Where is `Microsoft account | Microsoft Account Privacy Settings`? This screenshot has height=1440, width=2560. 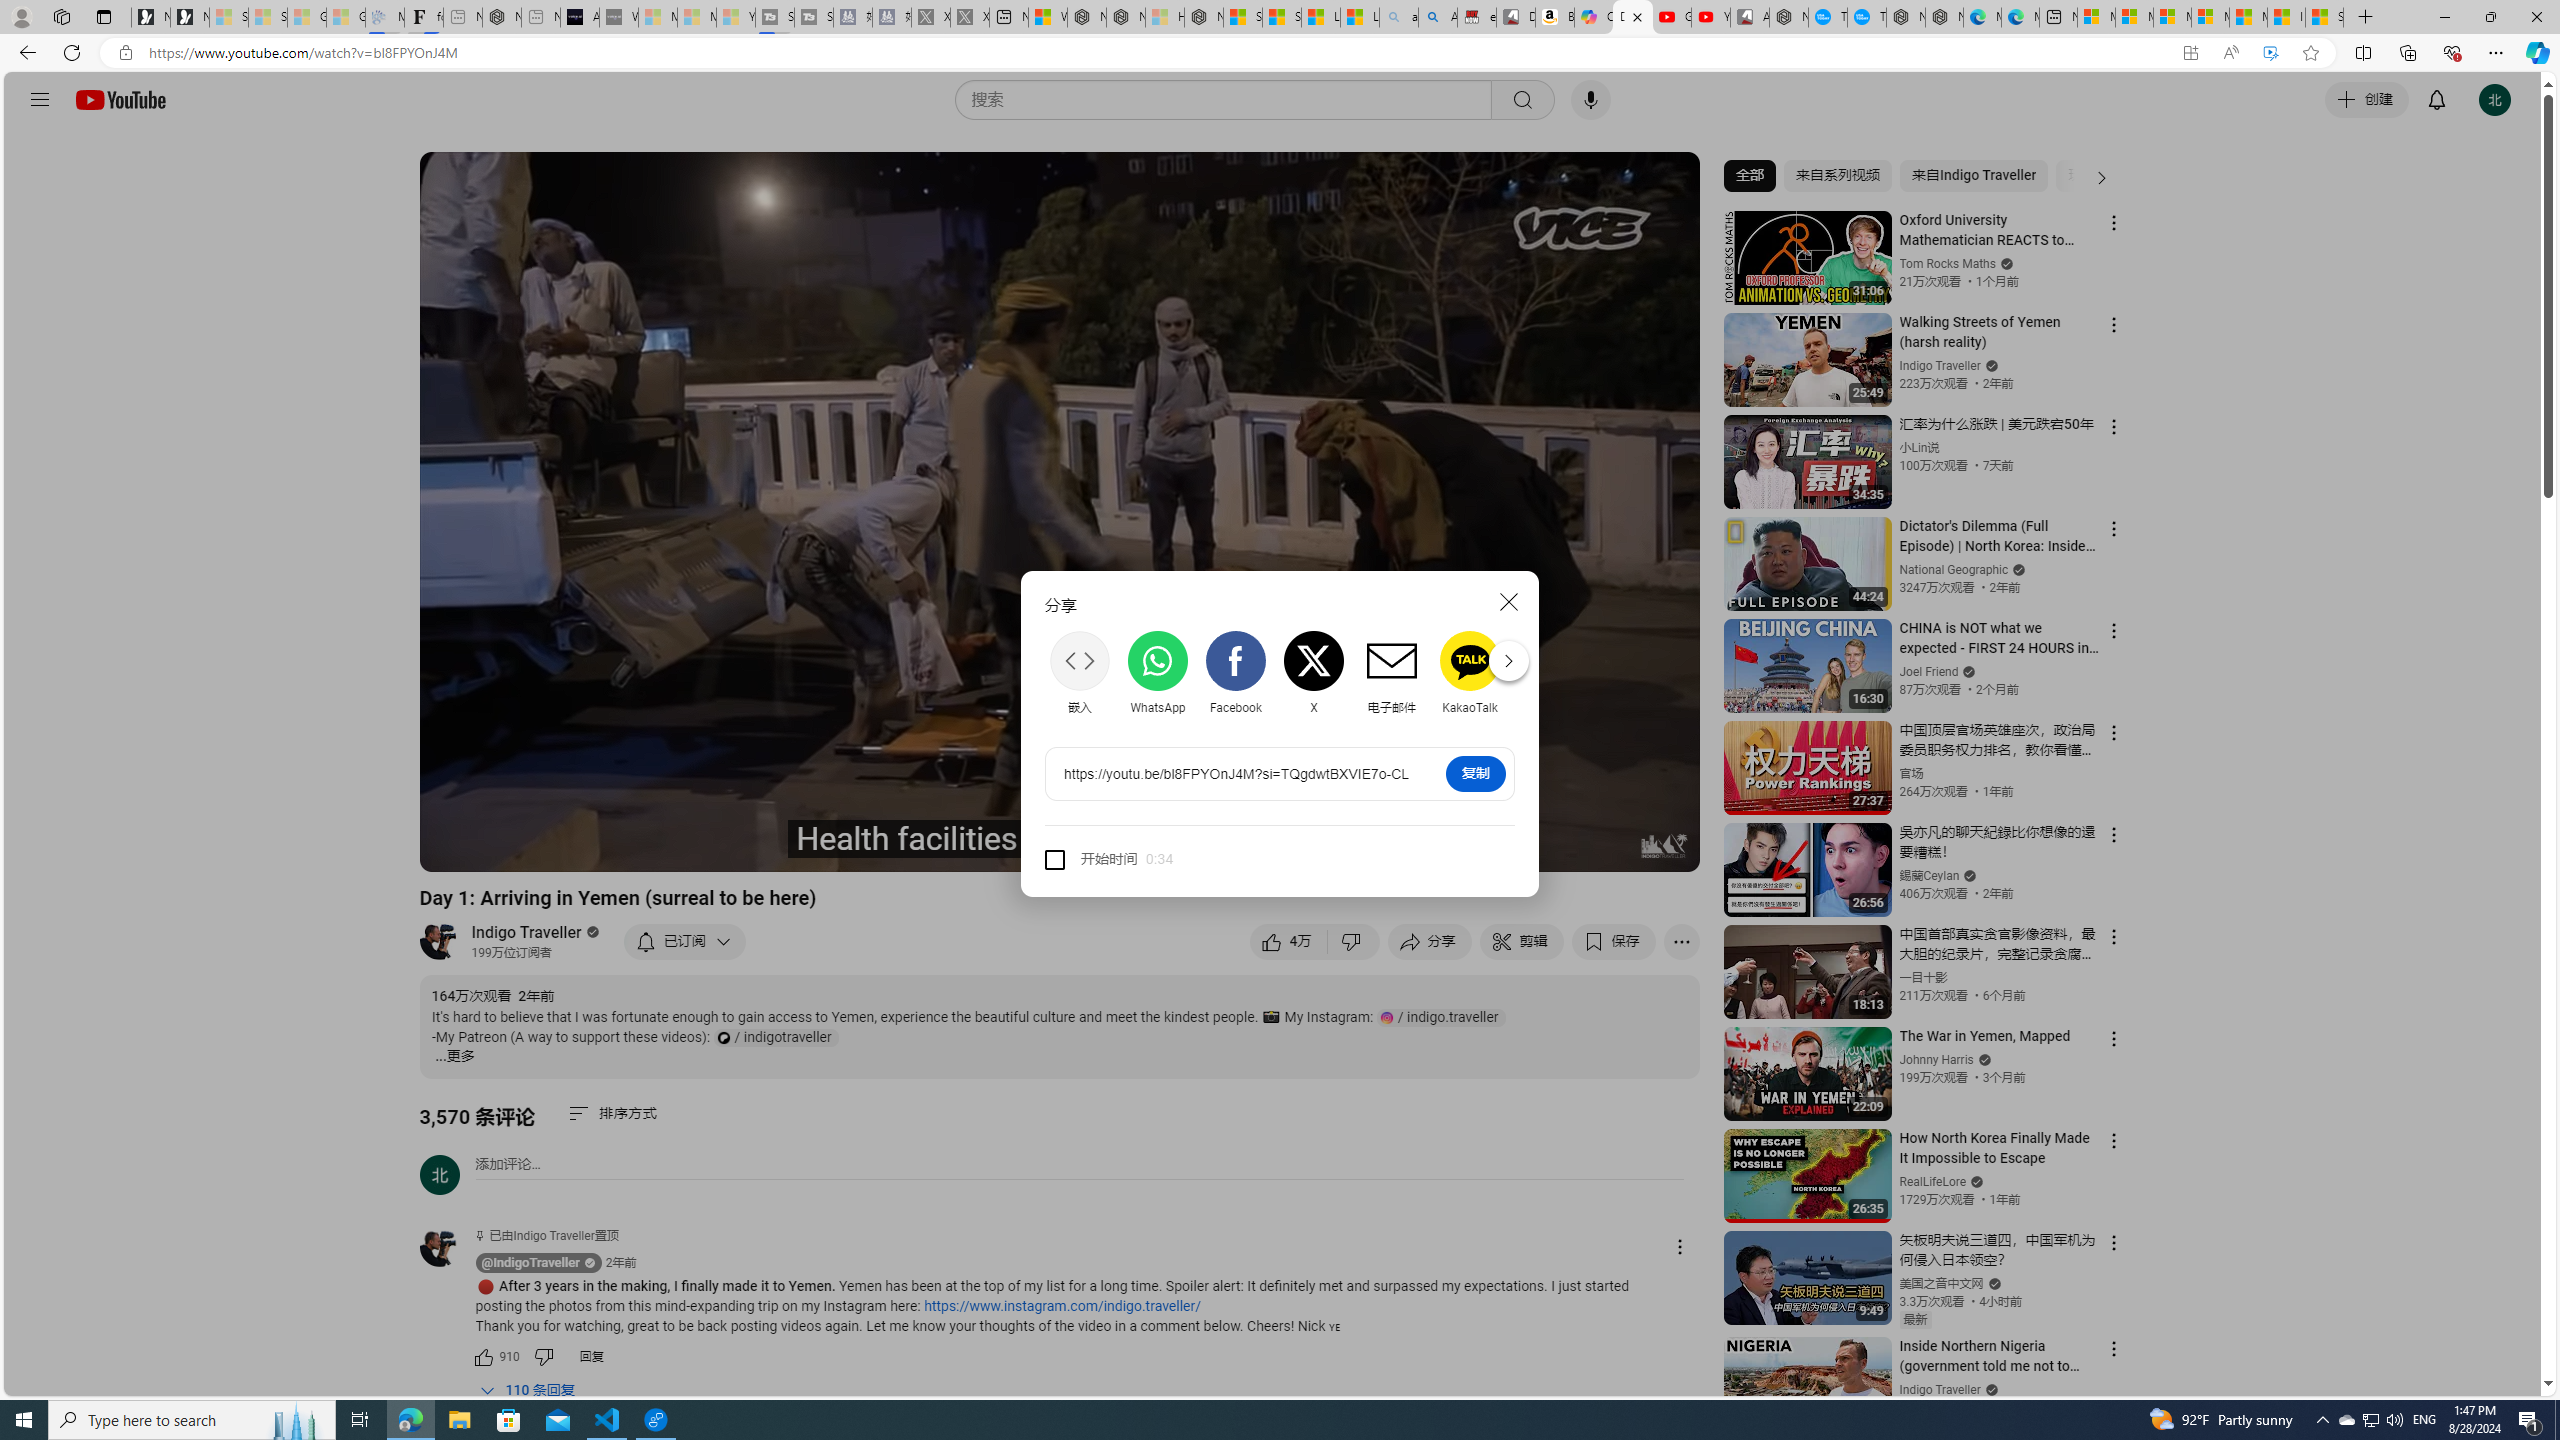
Microsoft account | Microsoft Account Privacy Settings is located at coordinates (2134, 17).